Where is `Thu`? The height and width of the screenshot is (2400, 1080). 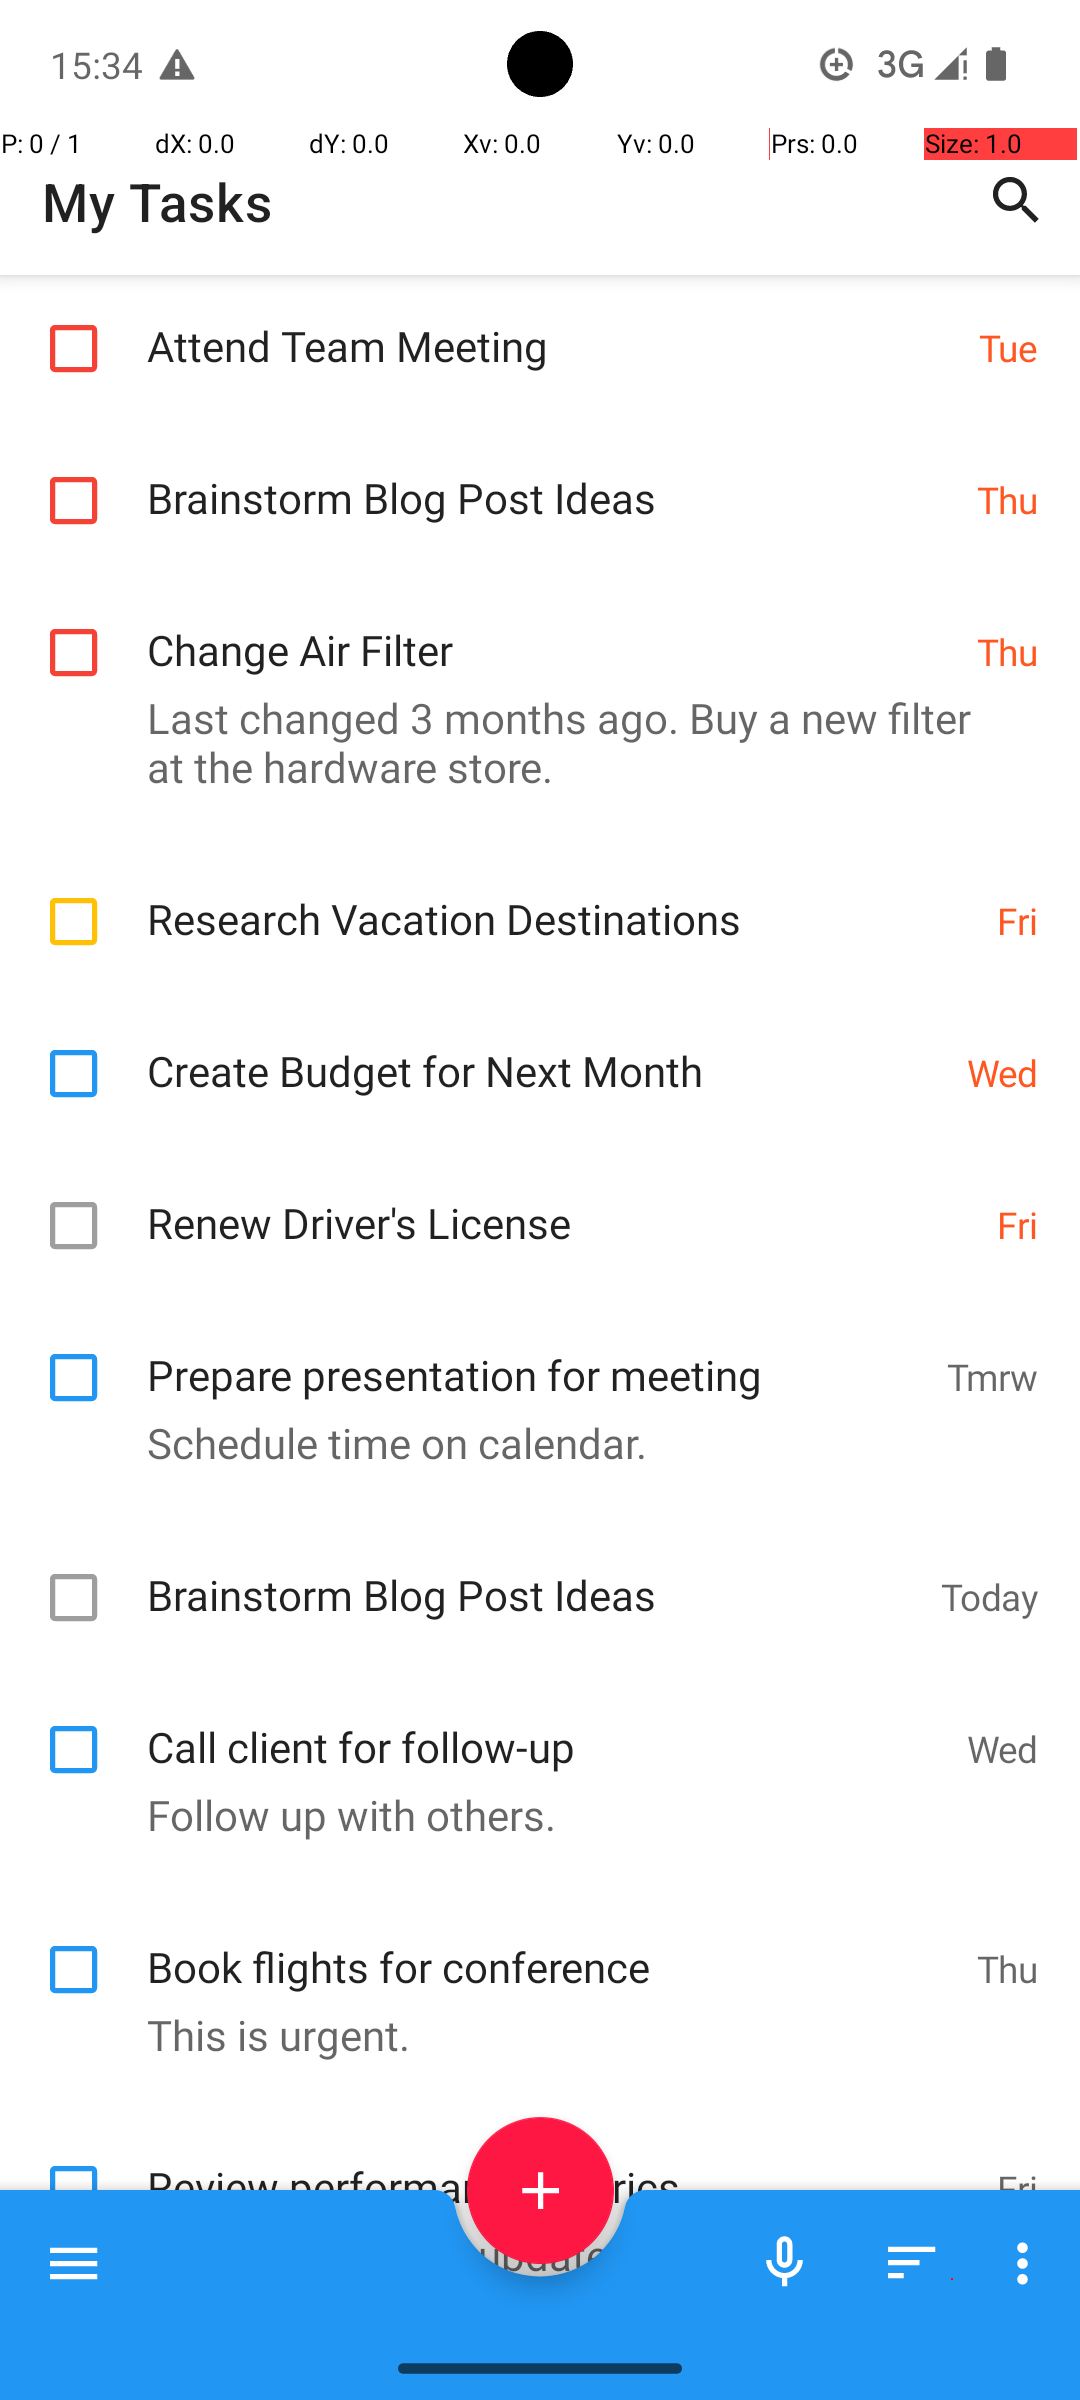 Thu is located at coordinates (1008, 500).